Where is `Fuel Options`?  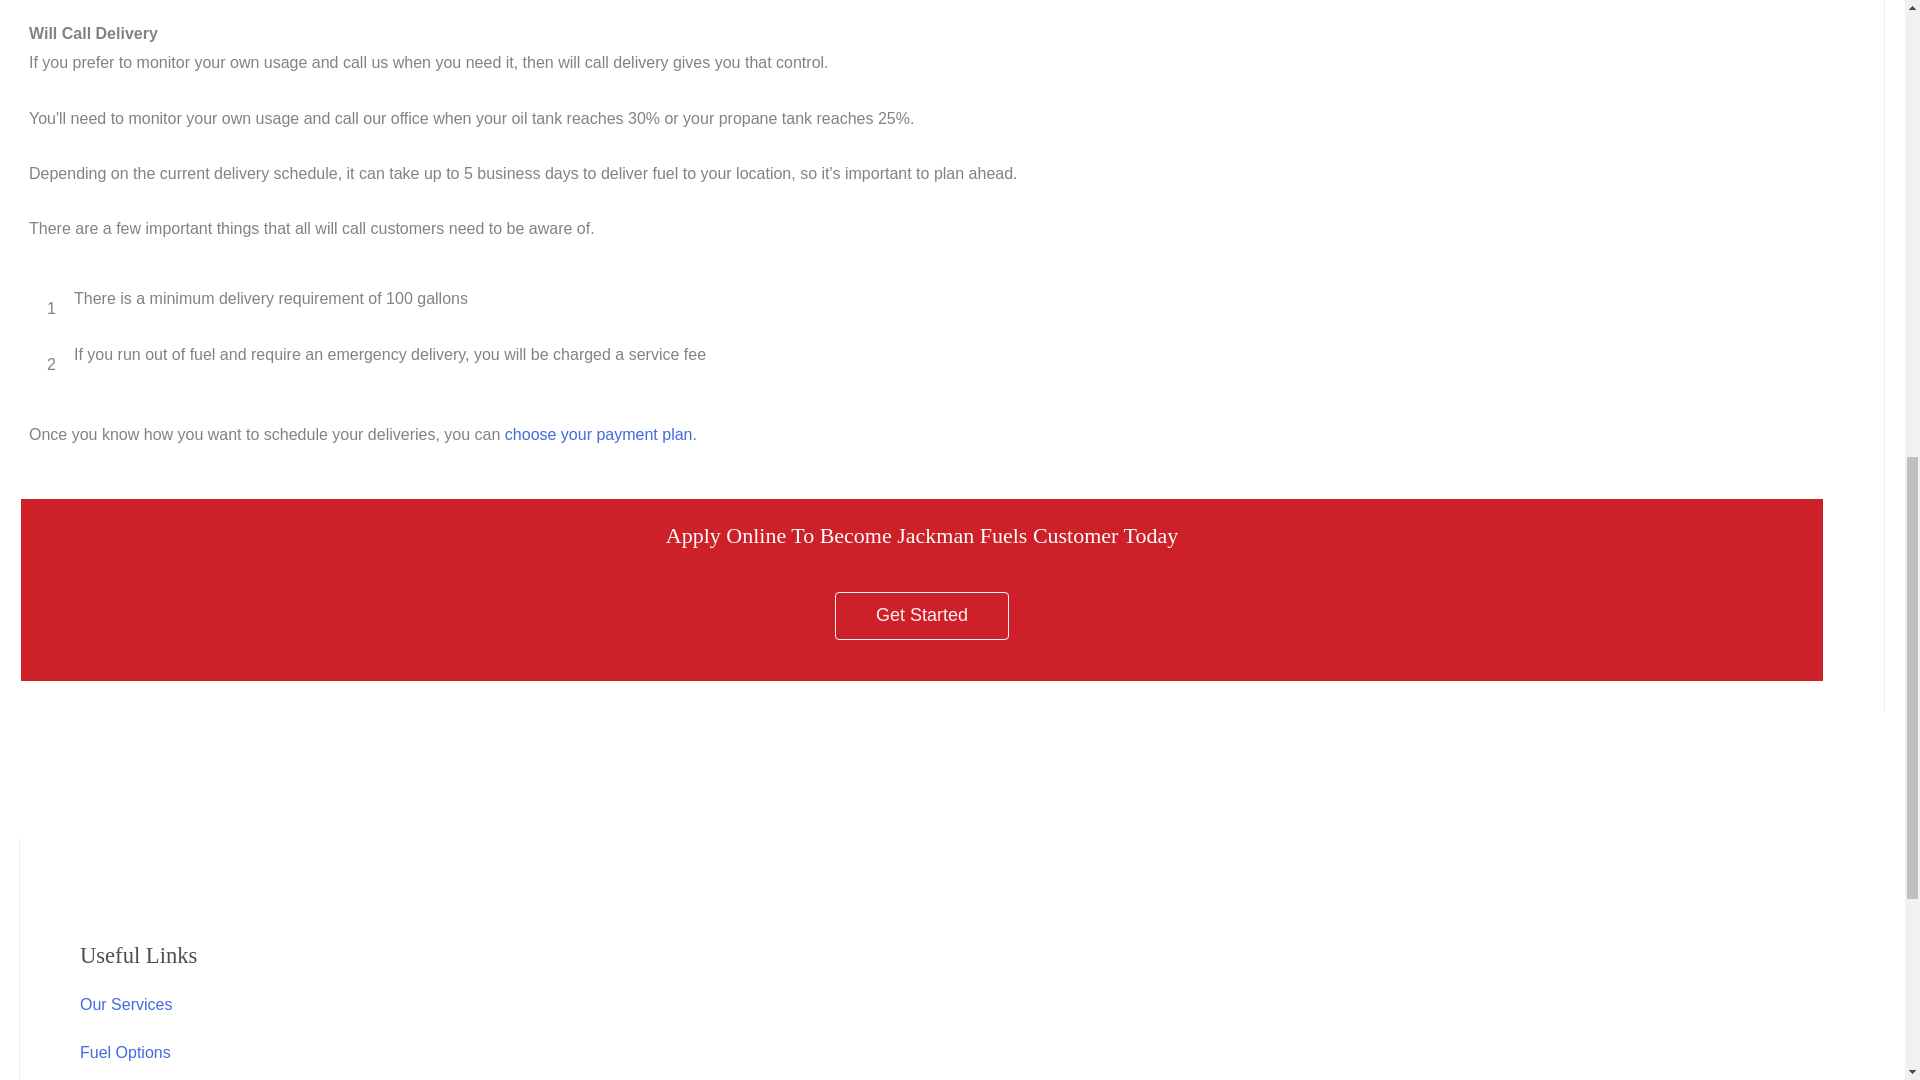 Fuel Options is located at coordinates (125, 1052).